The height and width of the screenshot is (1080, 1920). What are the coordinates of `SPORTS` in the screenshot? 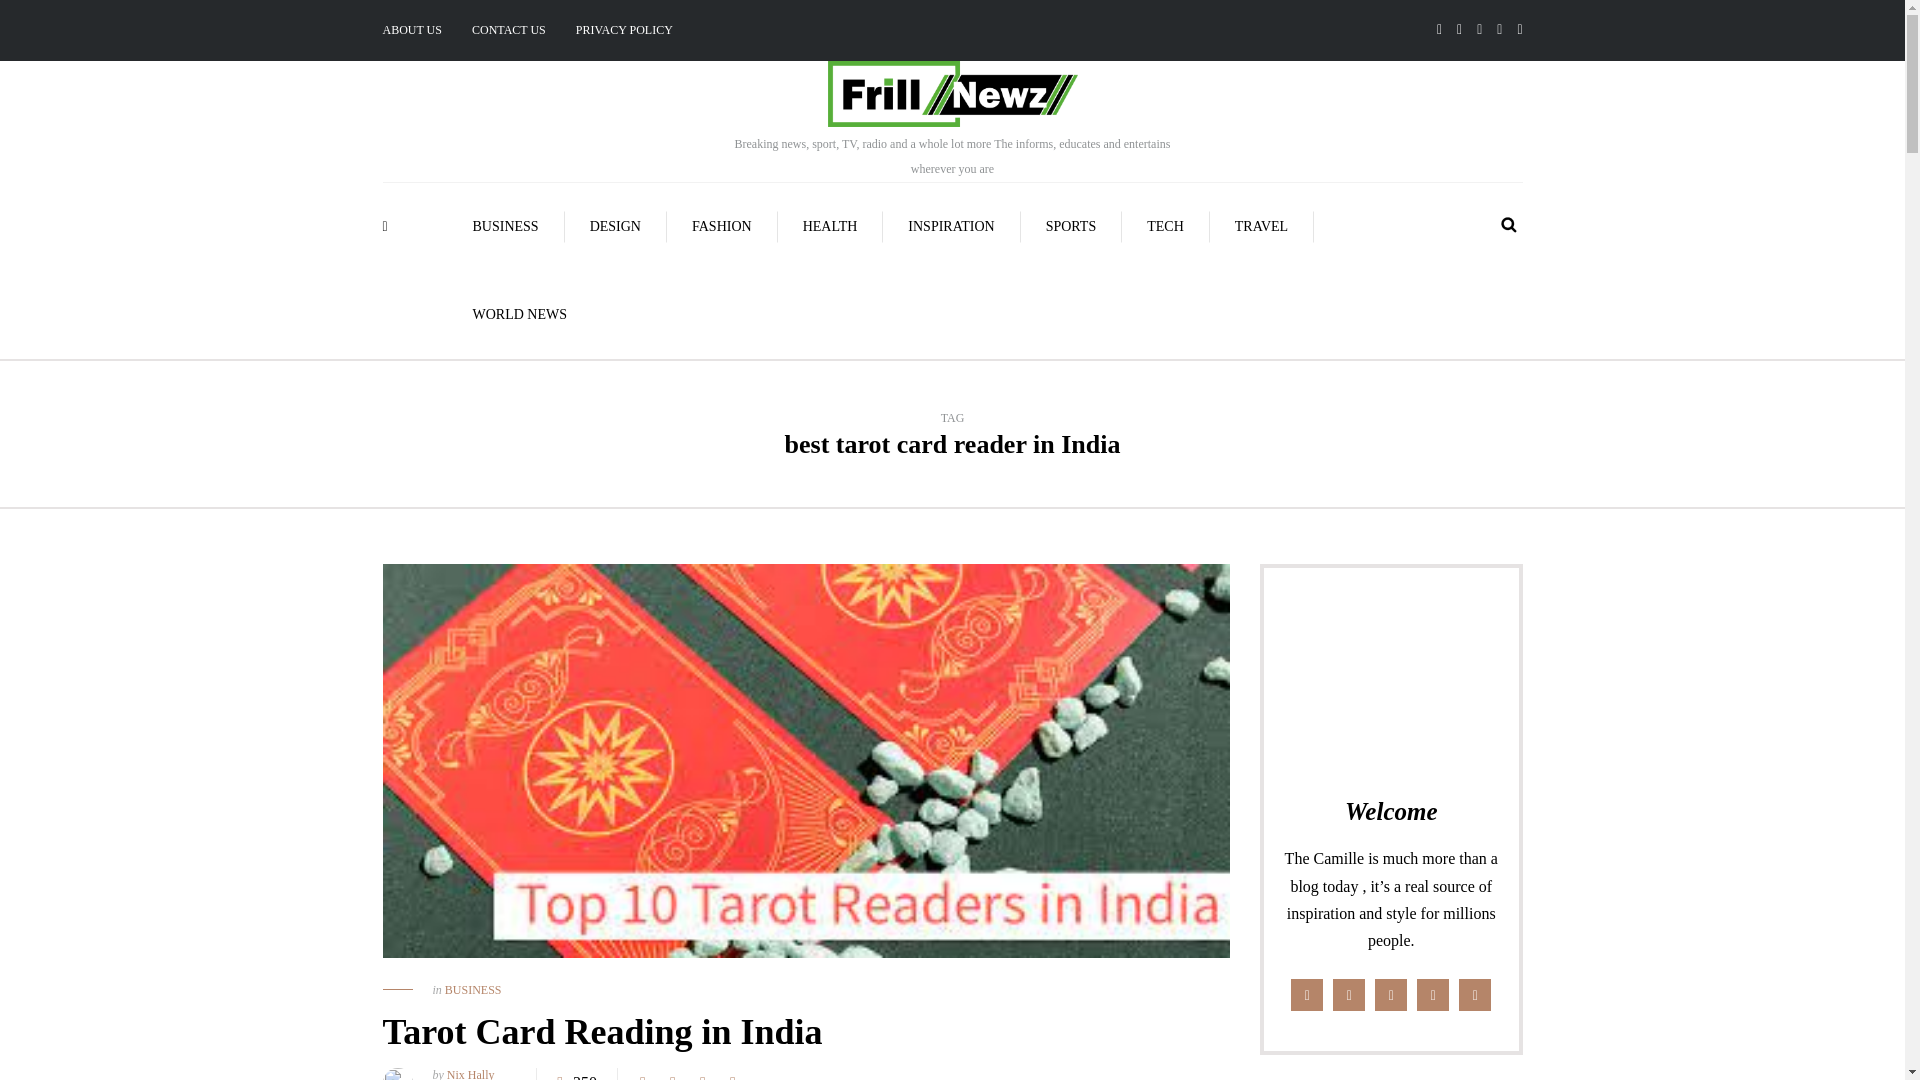 It's located at (1072, 226).